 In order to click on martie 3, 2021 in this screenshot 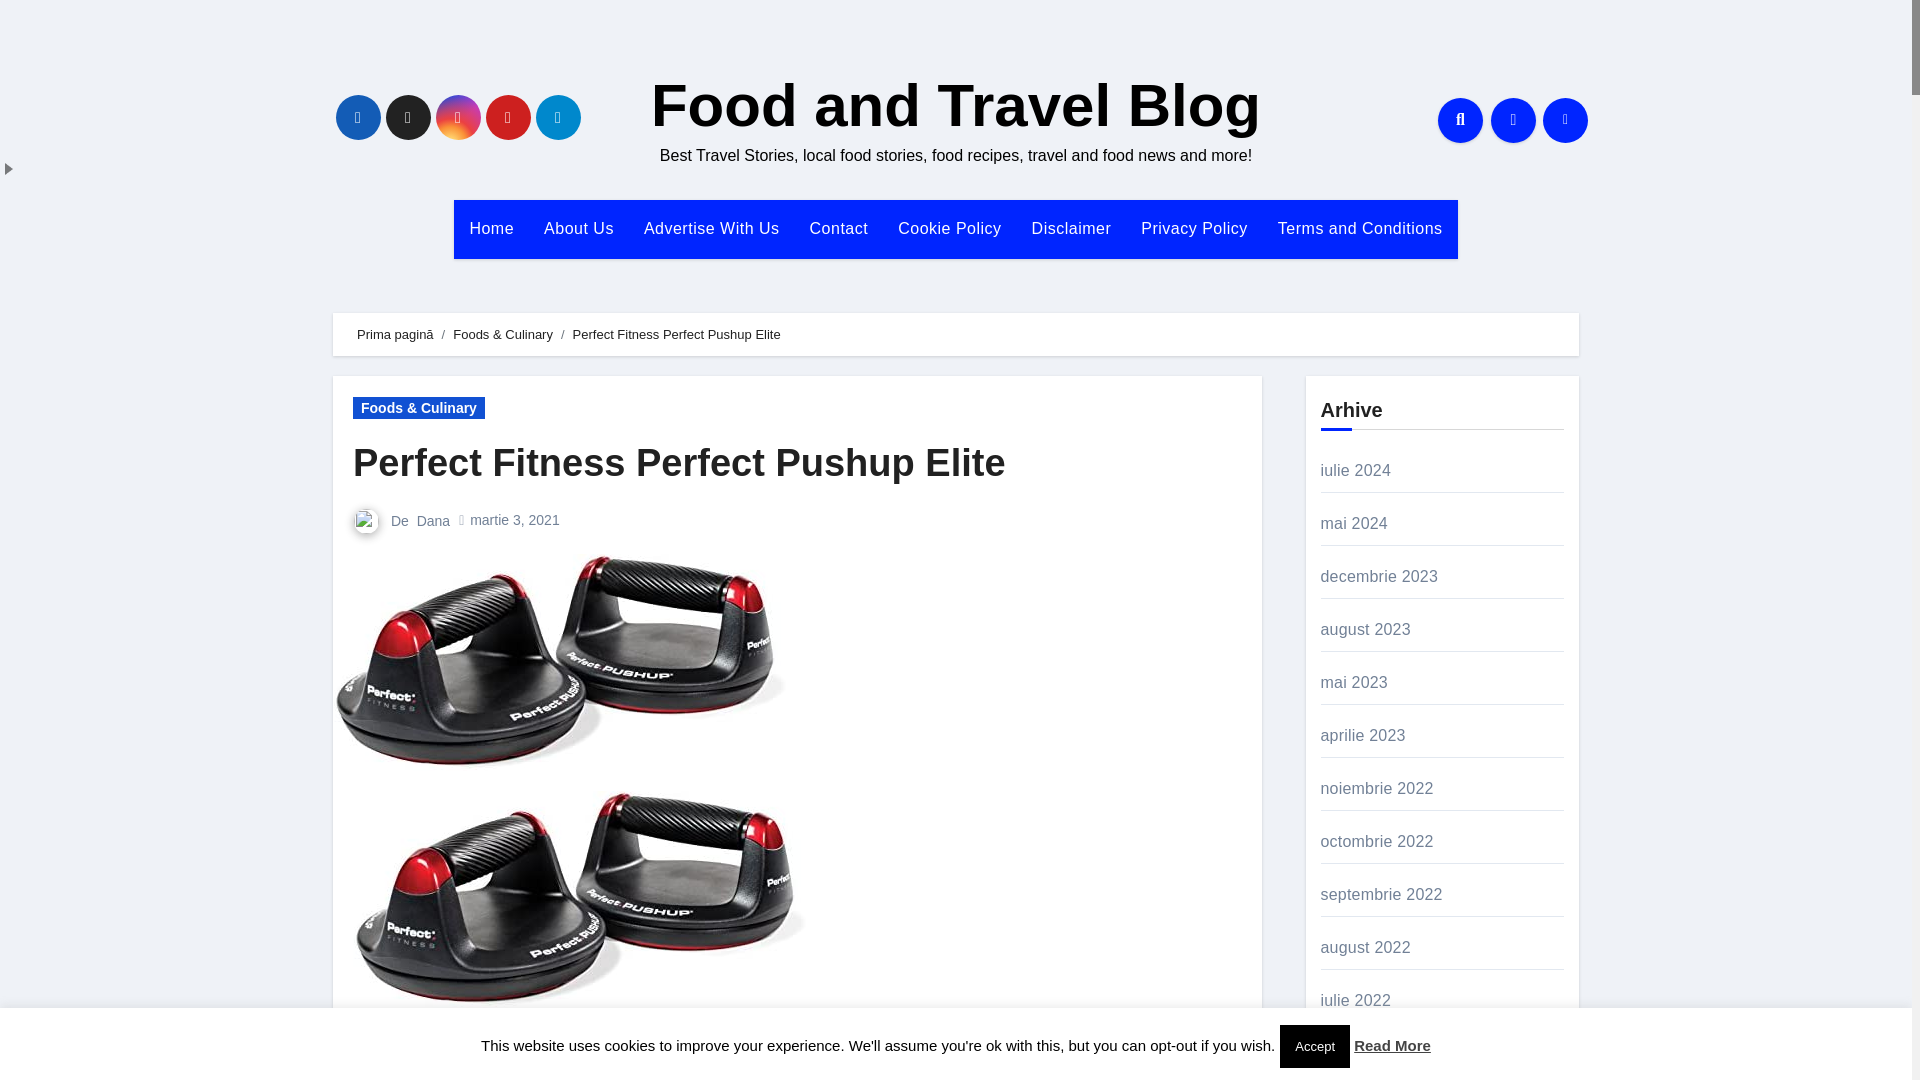, I will do `click(515, 520)`.